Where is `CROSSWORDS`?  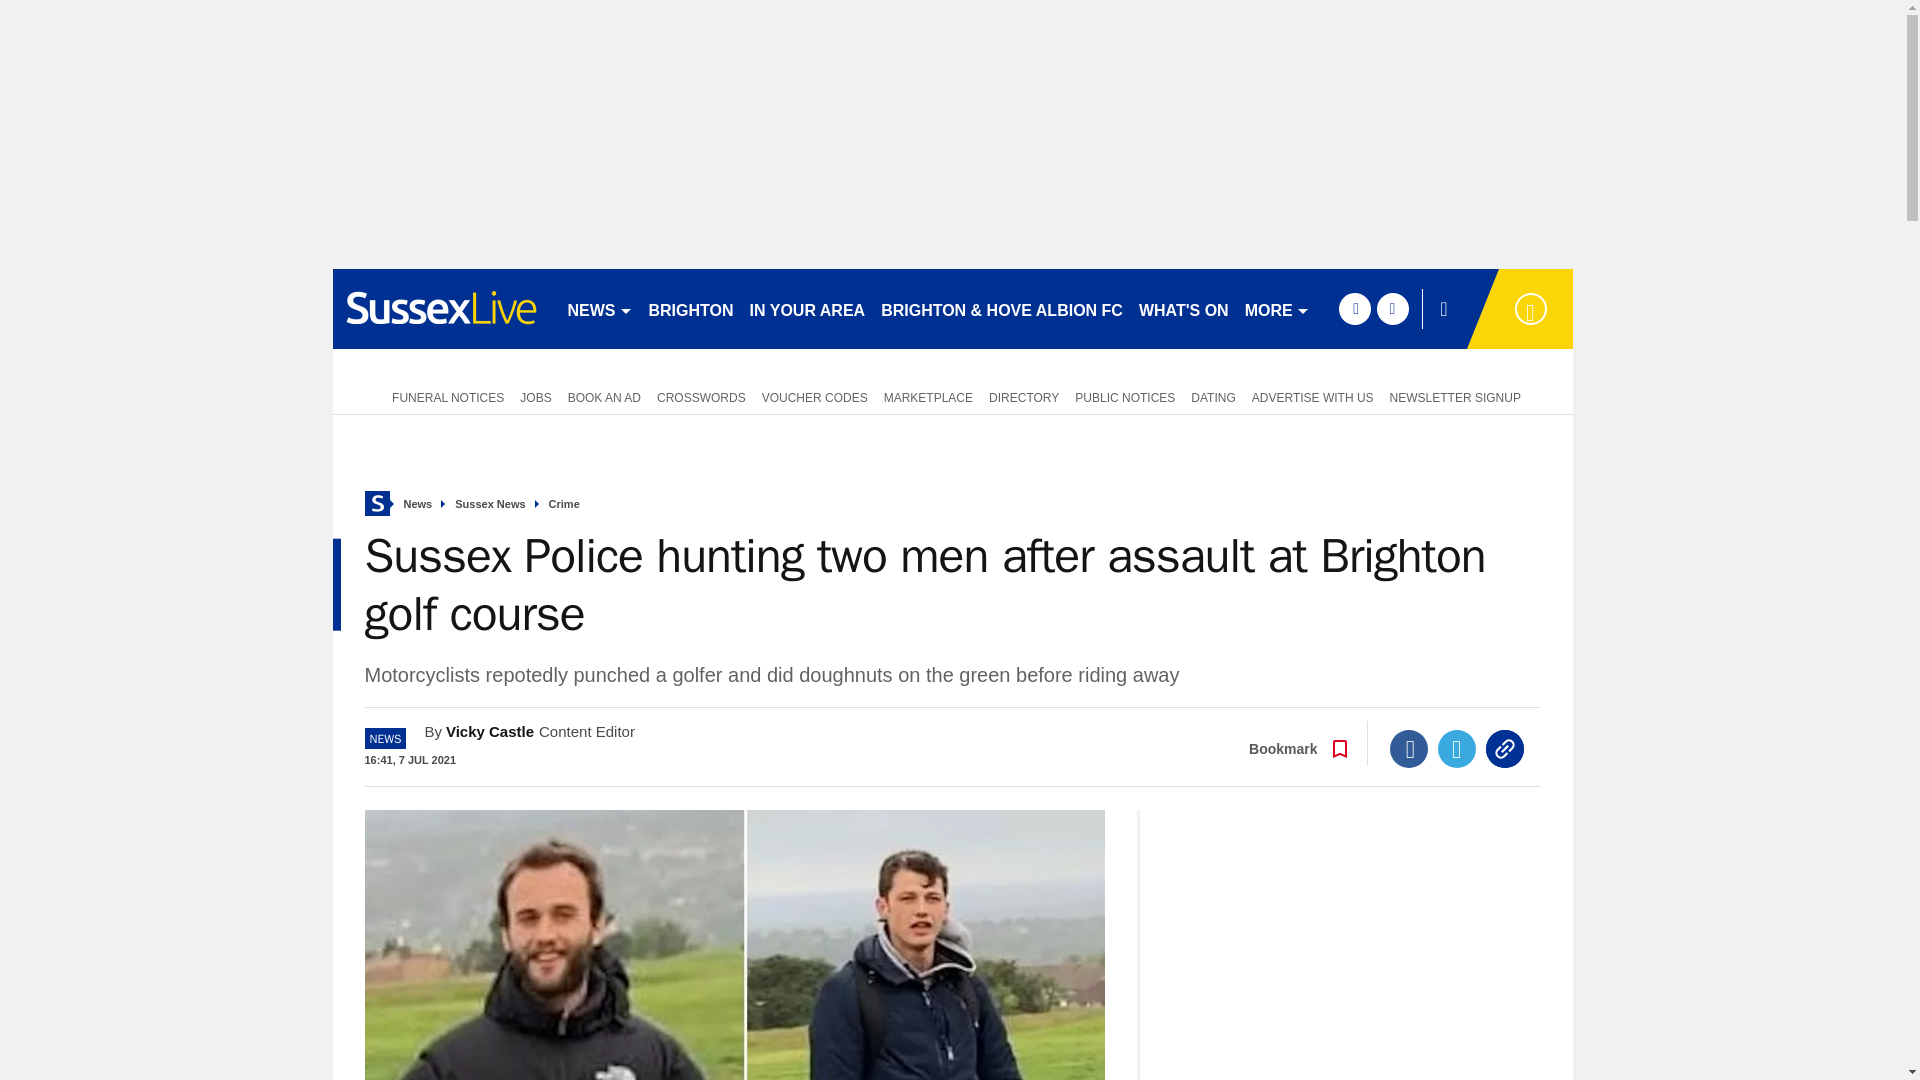
CROSSWORDS is located at coordinates (701, 396).